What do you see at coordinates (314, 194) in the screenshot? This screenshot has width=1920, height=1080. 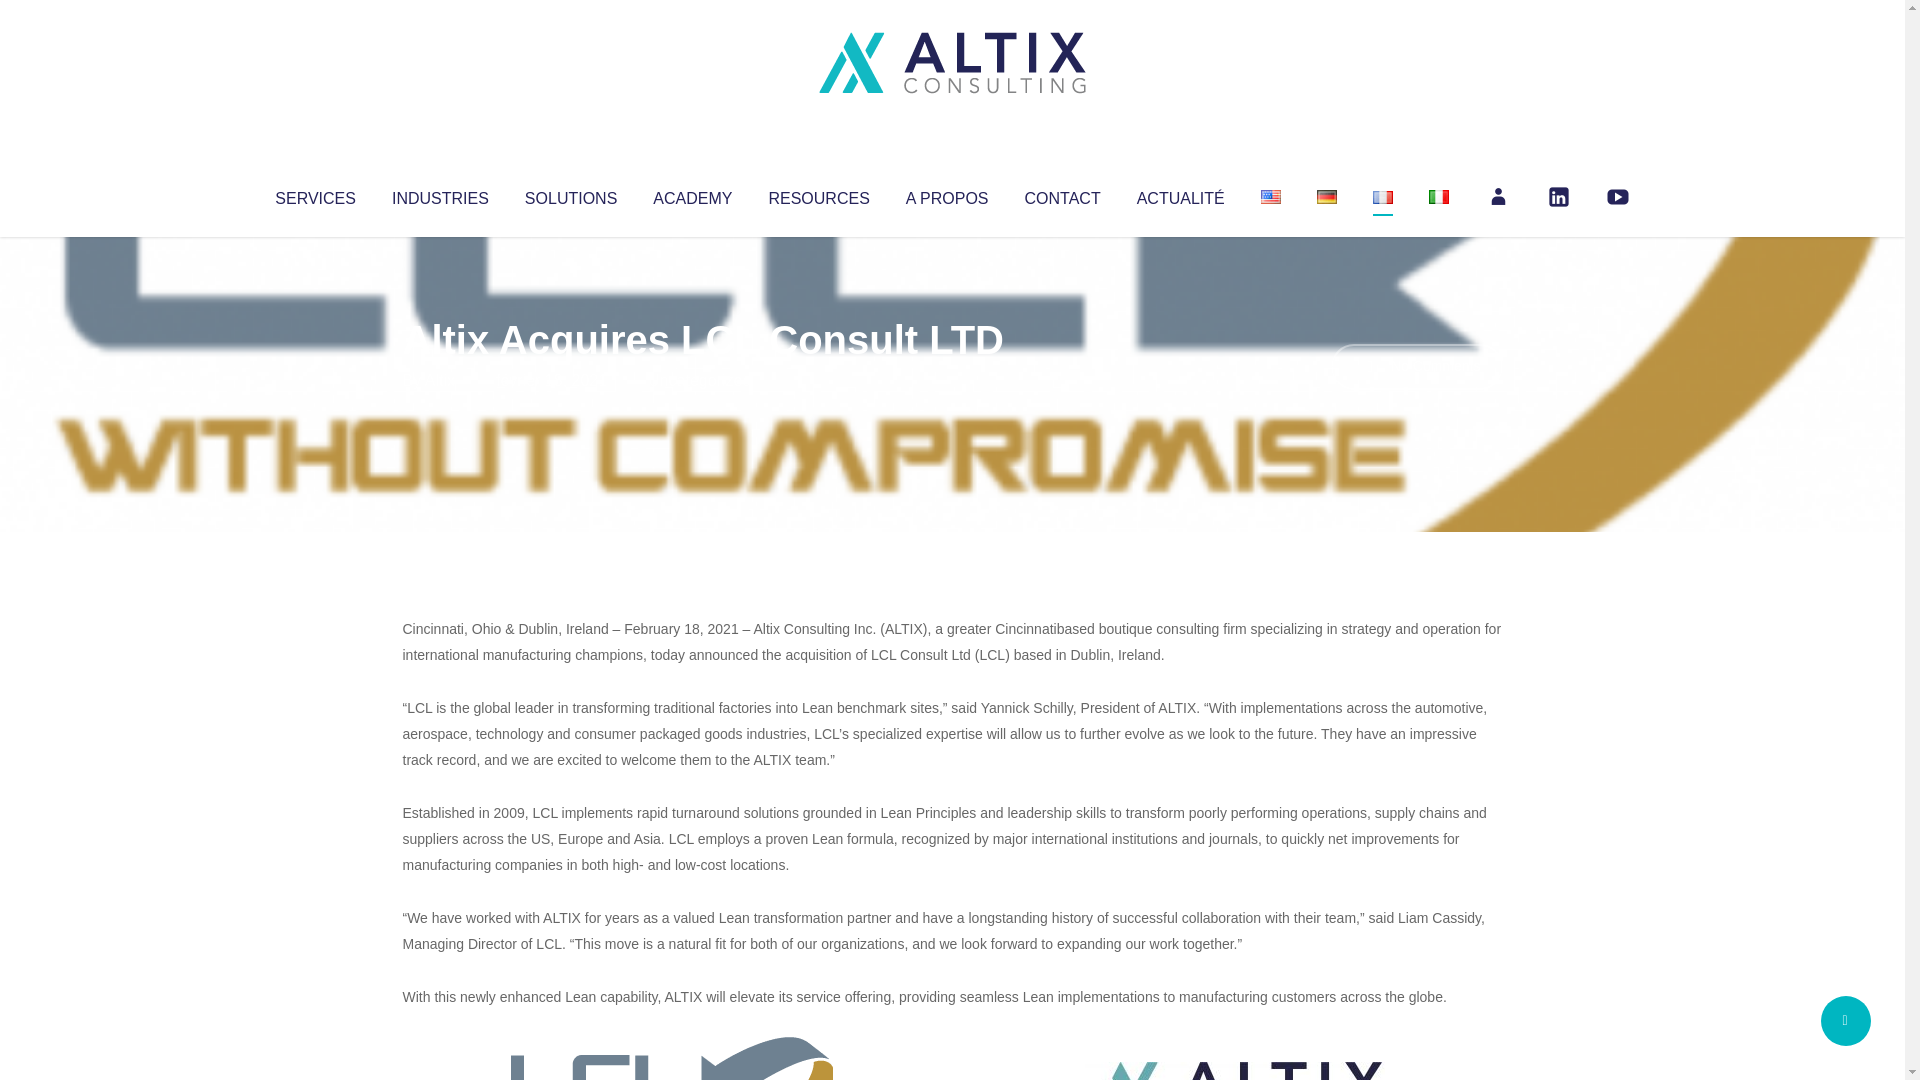 I see `SERVICES` at bounding box center [314, 194].